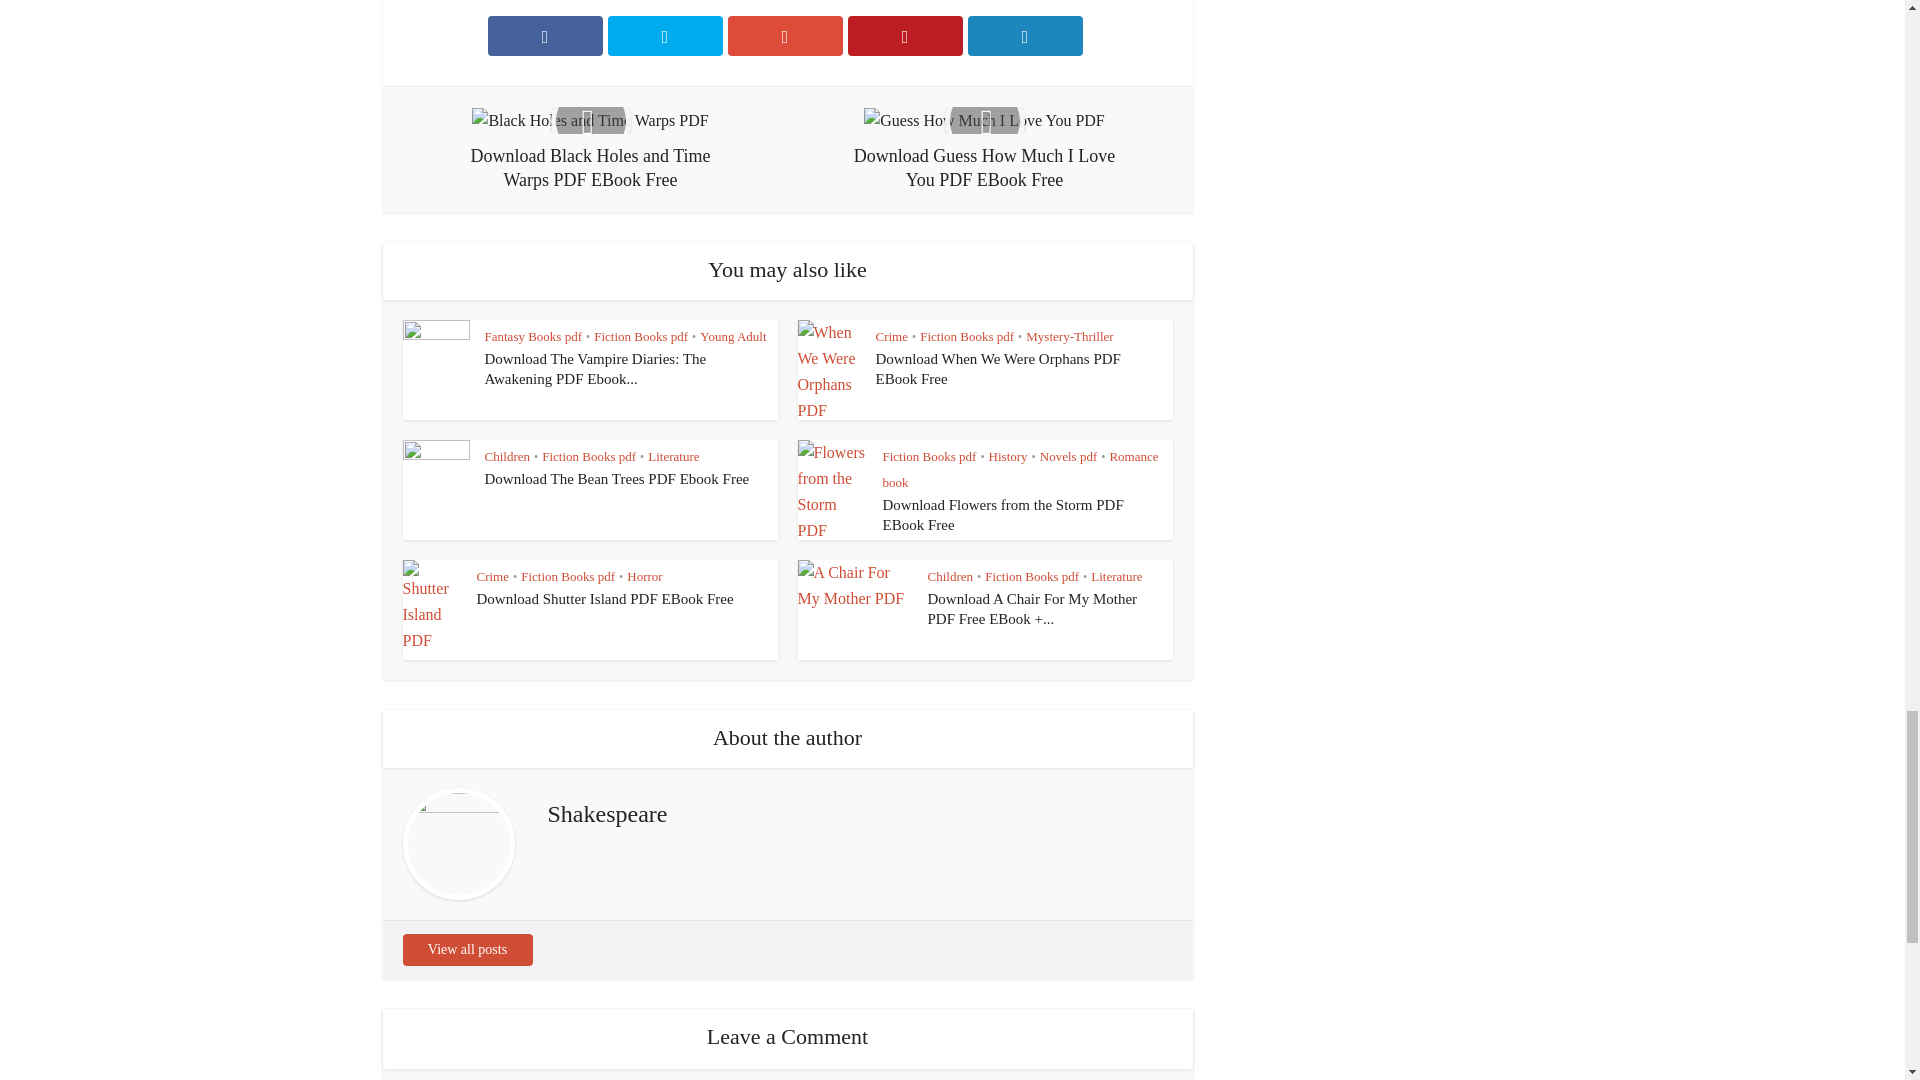 The height and width of the screenshot is (1080, 1920). What do you see at coordinates (604, 598) in the screenshot?
I see `Download Shutter Island PDF EBook Free` at bounding box center [604, 598].